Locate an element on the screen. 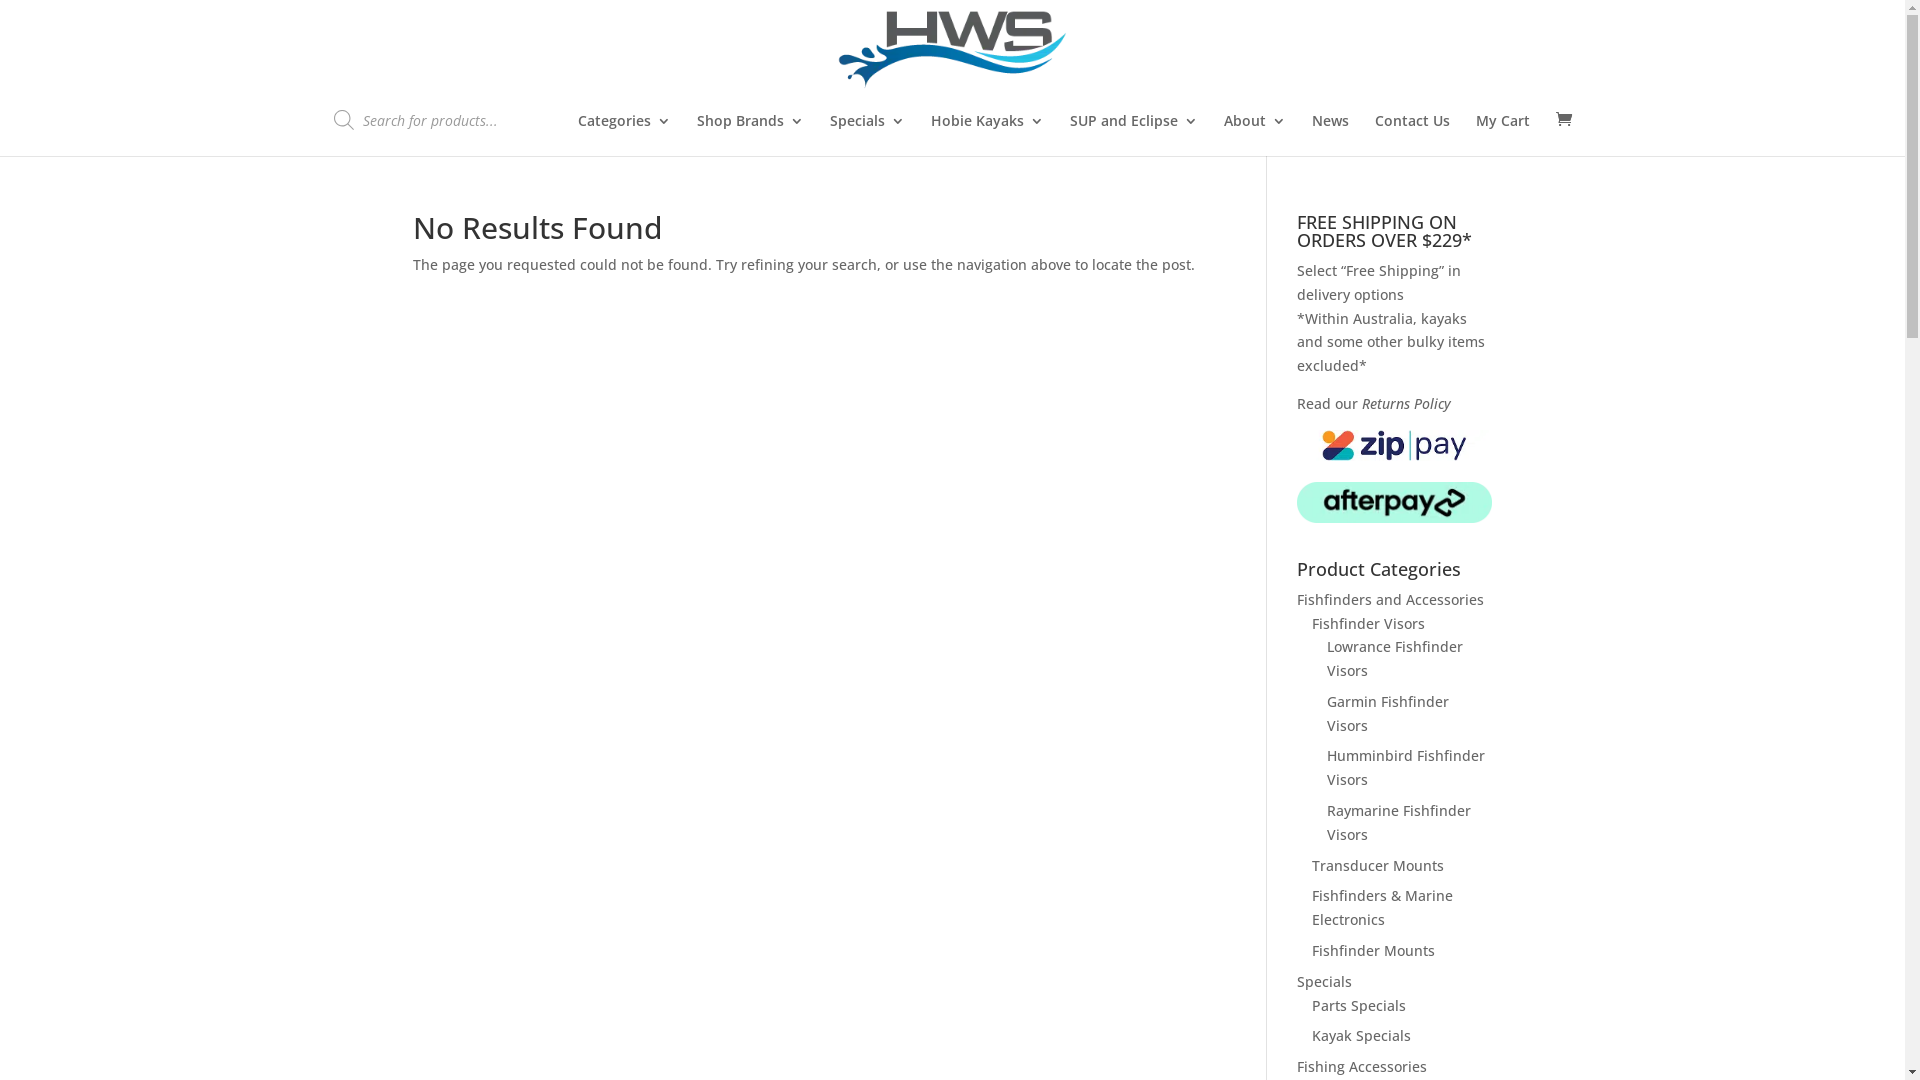  Fishfinders and Accessories is located at coordinates (1390, 600).